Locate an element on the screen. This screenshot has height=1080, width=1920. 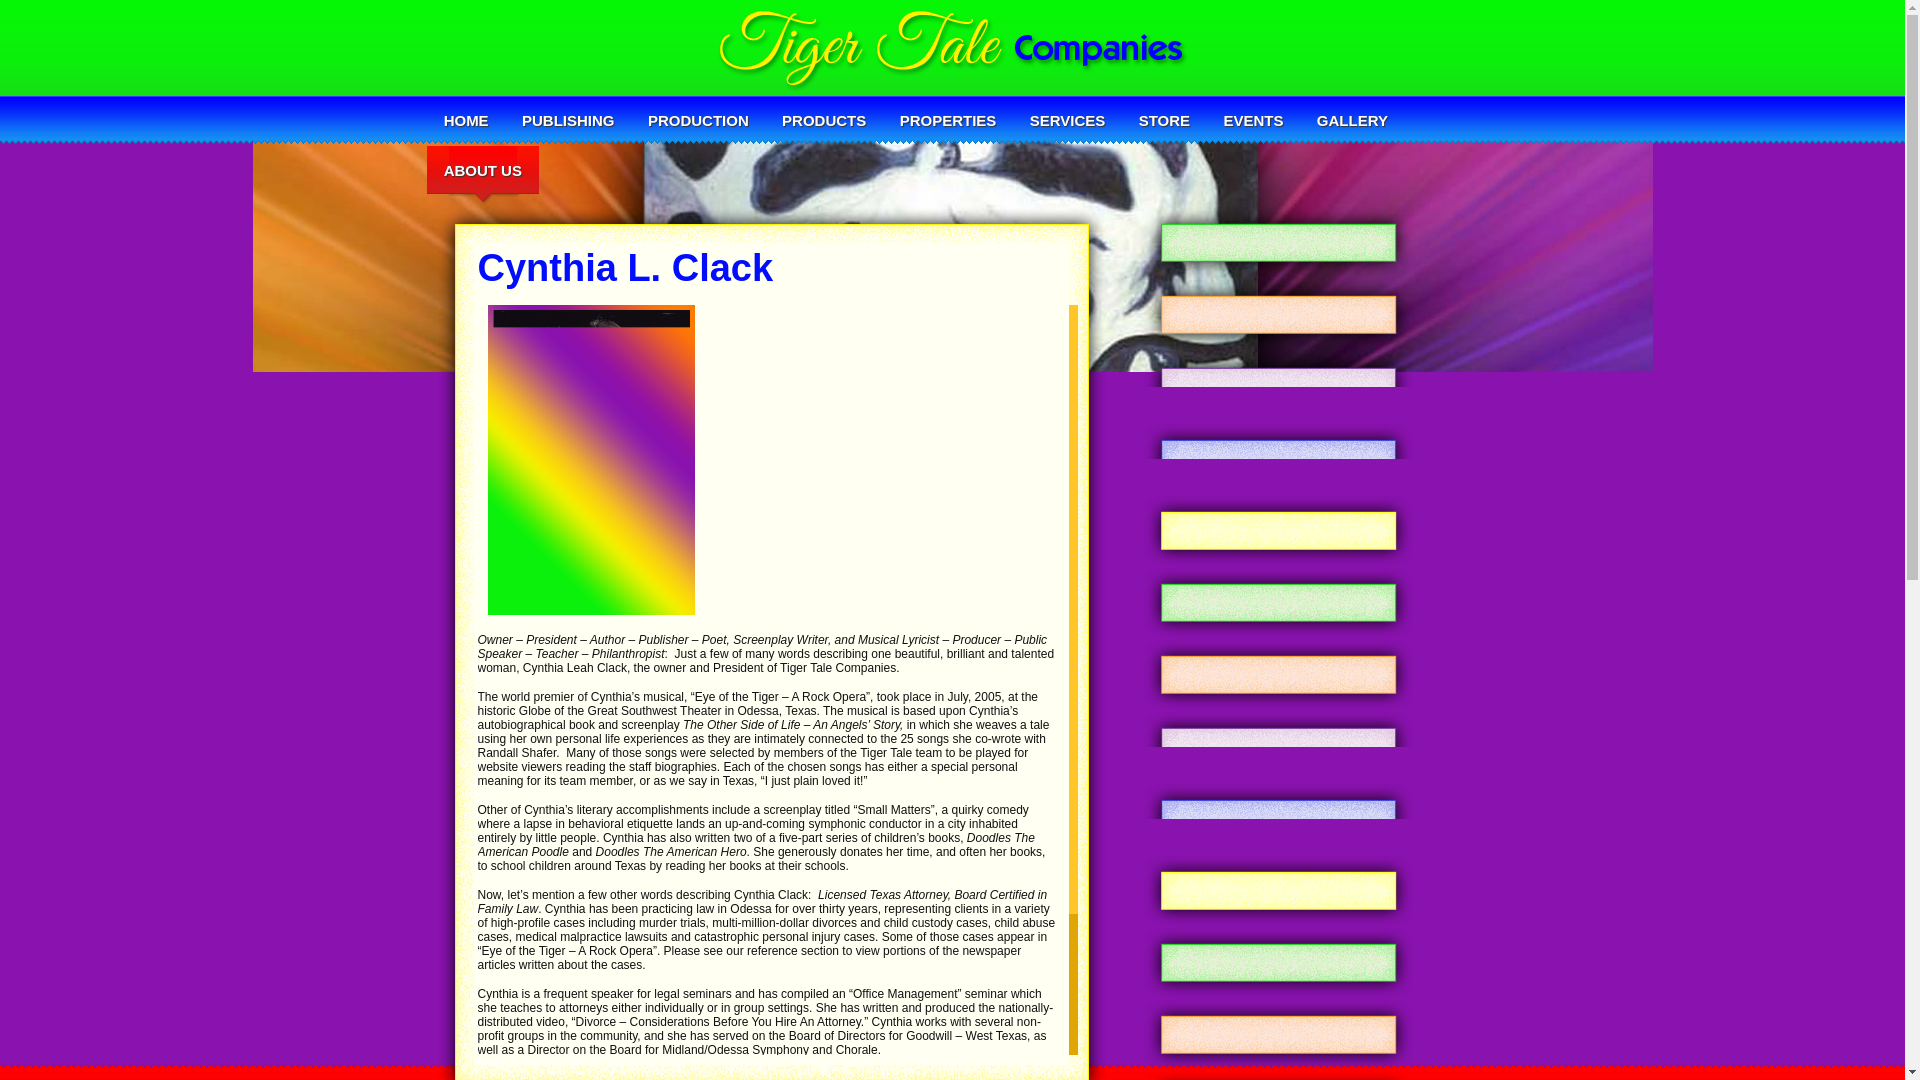
PRODUCTION is located at coordinates (698, 120).